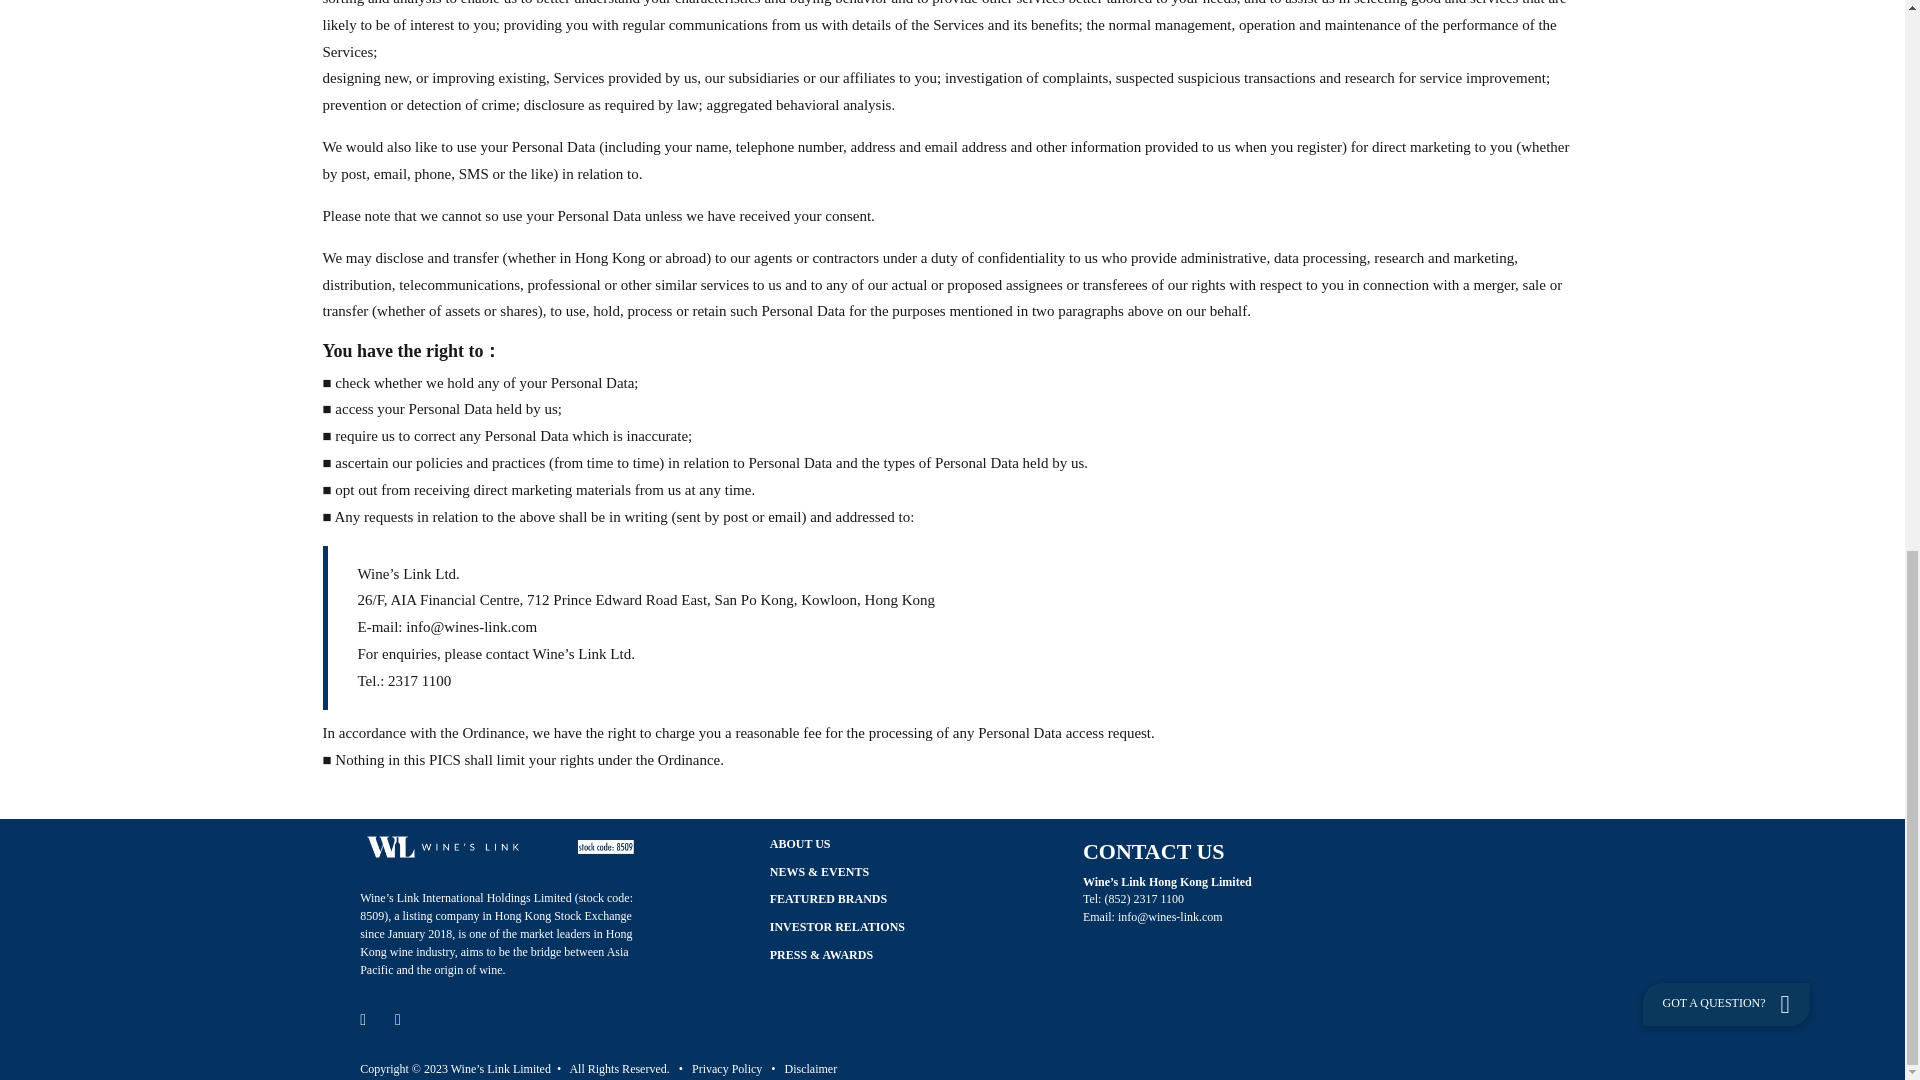 This screenshot has height=1080, width=1920. Describe the element at coordinates (800, 844) in the screenshot. I see `ABOUT US` at that location.